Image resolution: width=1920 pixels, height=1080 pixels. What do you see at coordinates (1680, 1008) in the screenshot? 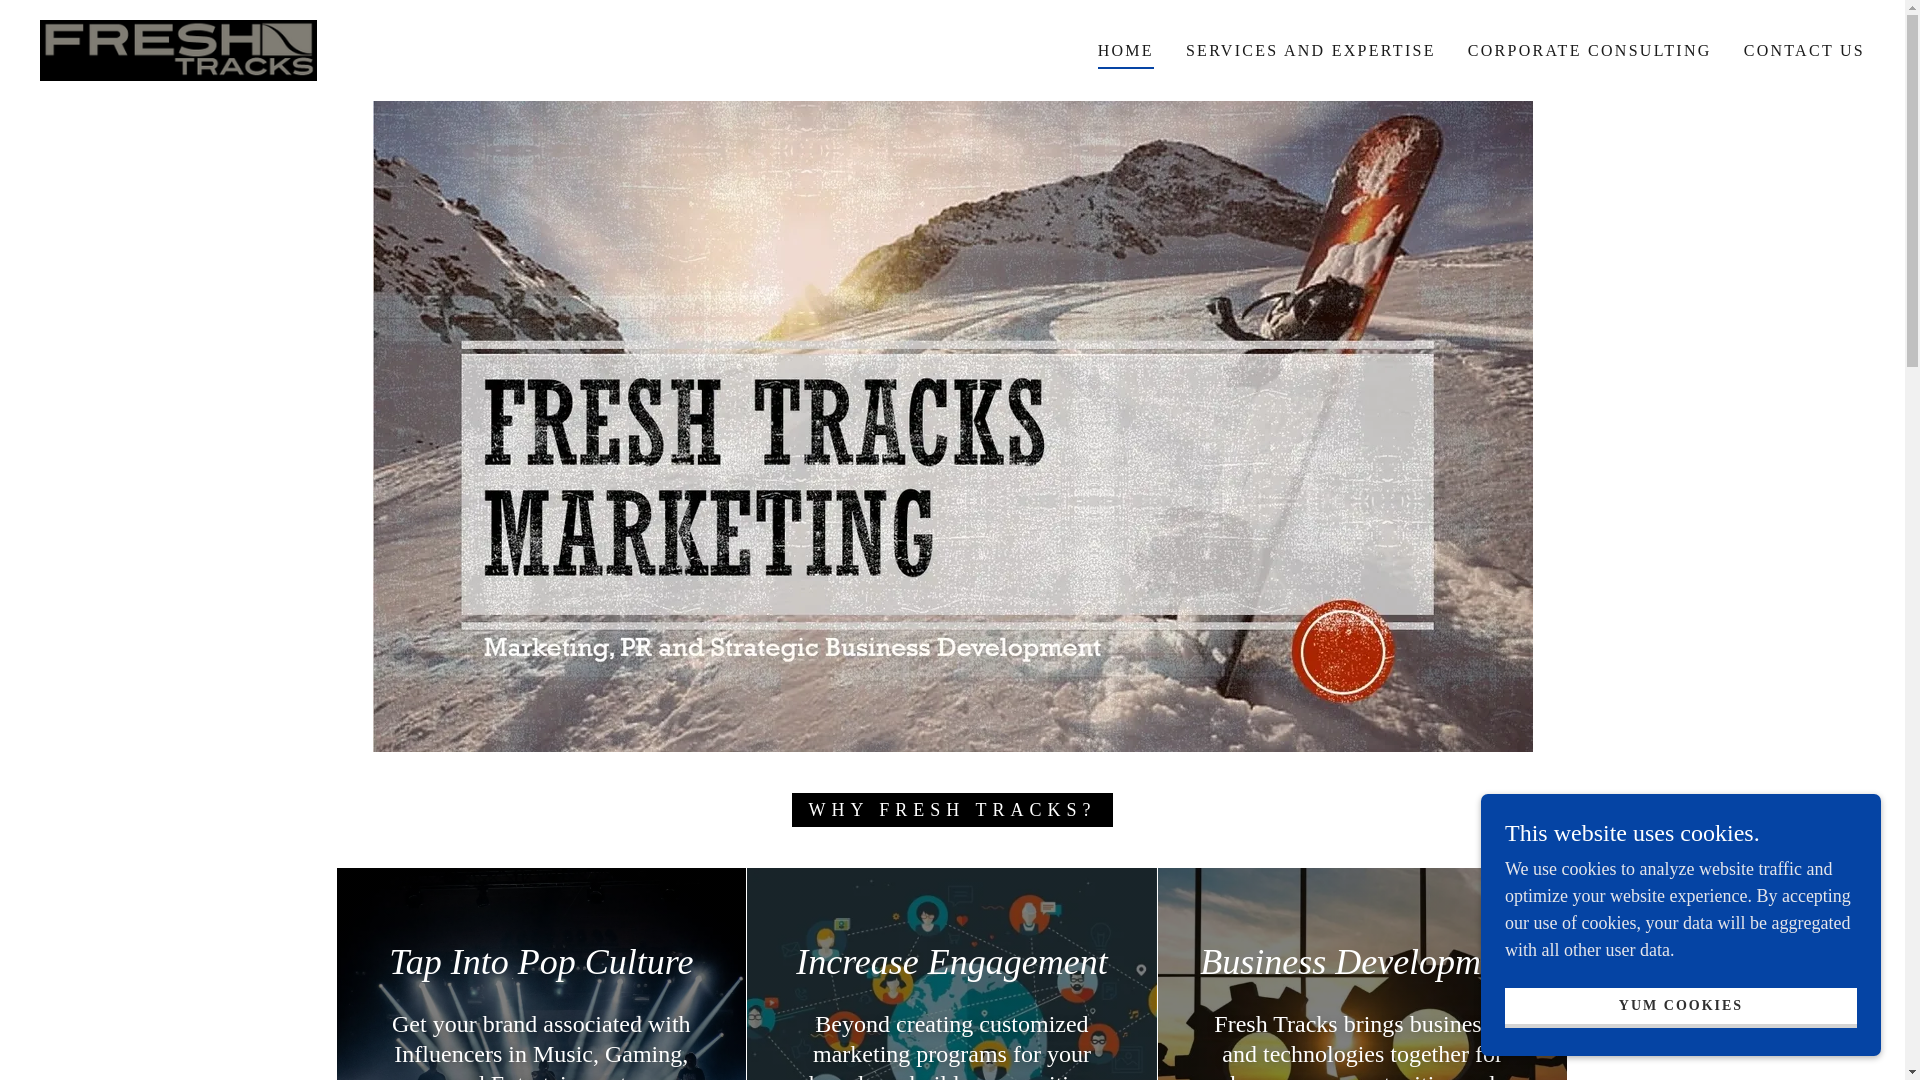
I see `YUM COOKIES` at bounding box center [1680, 1008].